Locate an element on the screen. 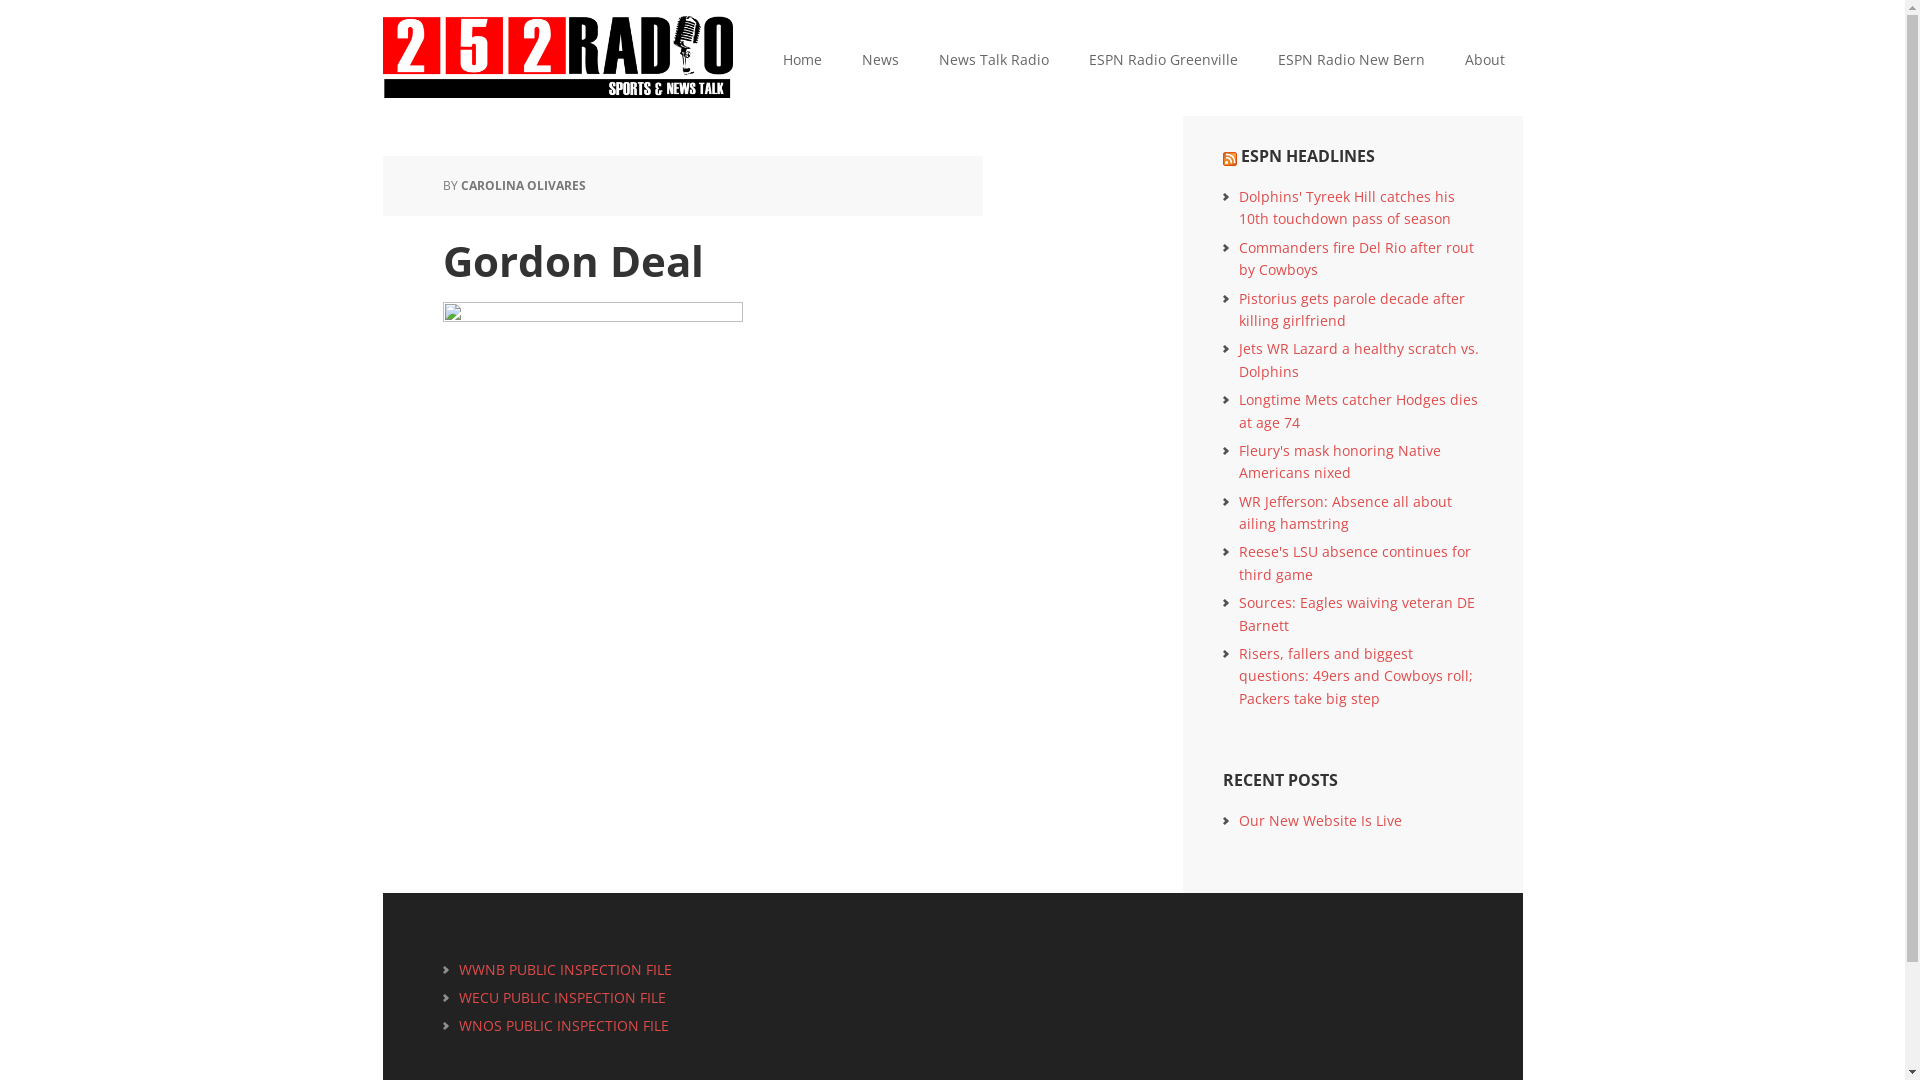  ESPN Radio New Bern is located at coordinates (1352, 60).